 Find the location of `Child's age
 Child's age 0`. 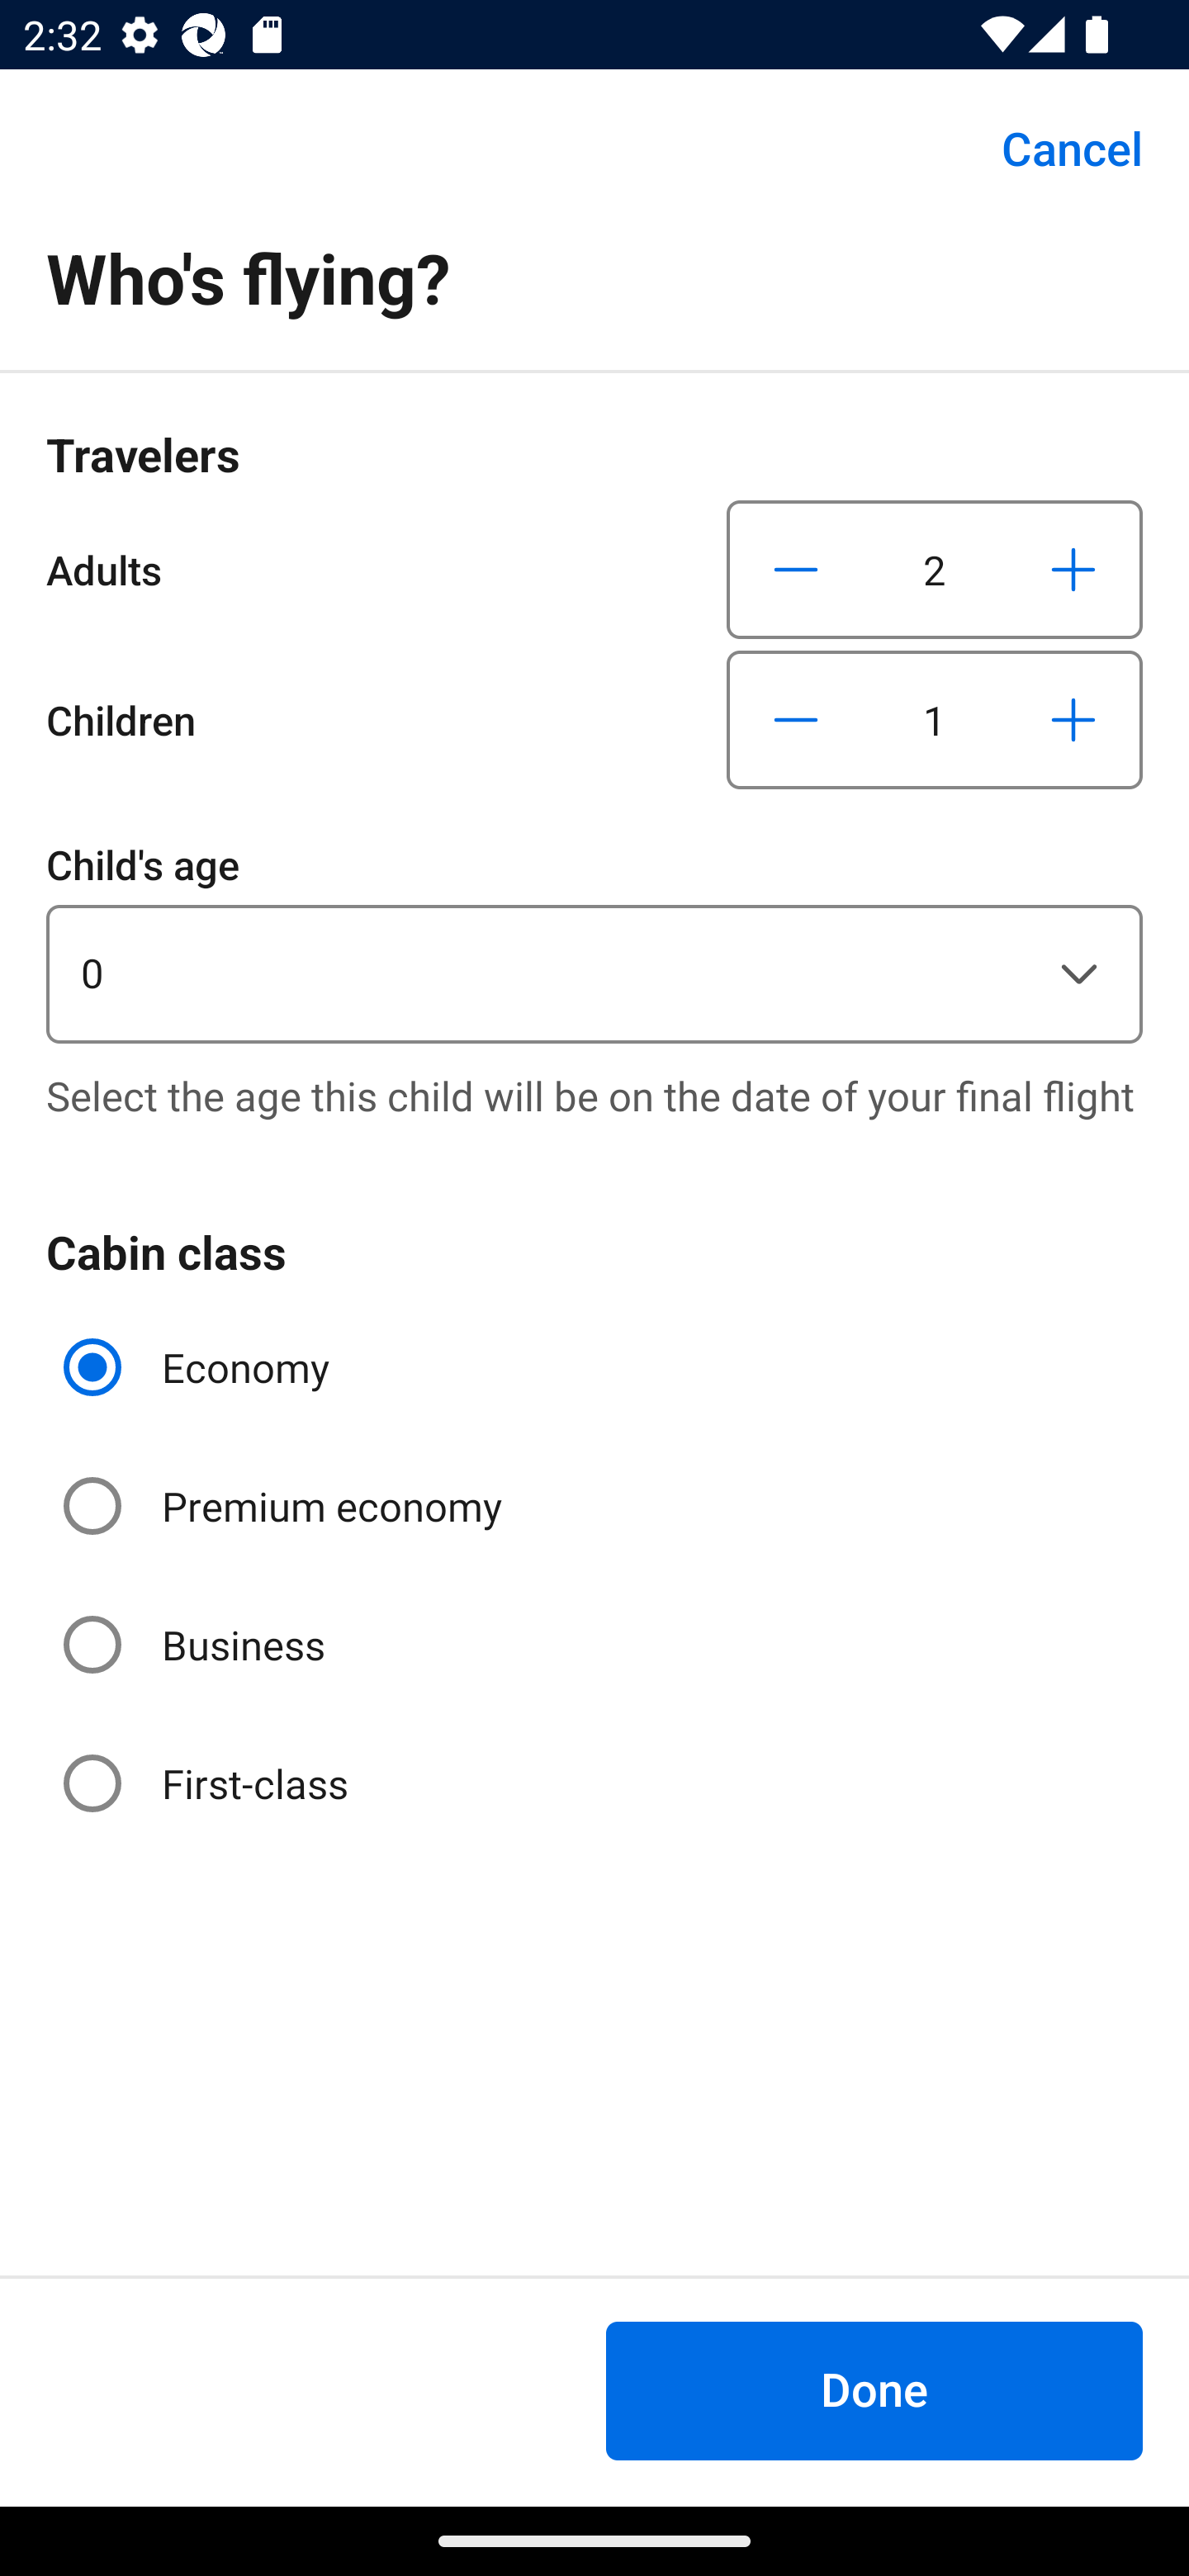

Child's age
 Child's age 0 is located at coordinates (594, 938).